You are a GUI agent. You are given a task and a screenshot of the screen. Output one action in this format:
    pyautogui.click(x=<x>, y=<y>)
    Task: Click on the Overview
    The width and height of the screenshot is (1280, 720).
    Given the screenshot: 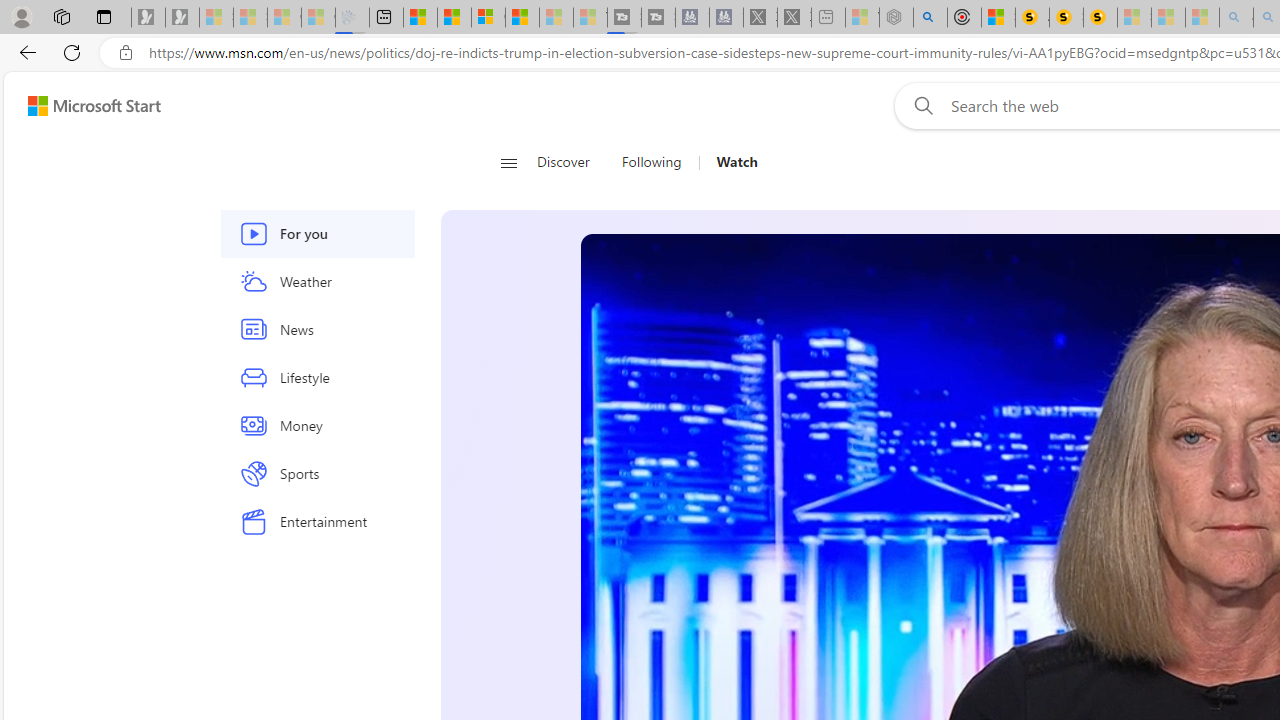 What is the action you would take?
    pyautogui.click(x=488, y=18)
    